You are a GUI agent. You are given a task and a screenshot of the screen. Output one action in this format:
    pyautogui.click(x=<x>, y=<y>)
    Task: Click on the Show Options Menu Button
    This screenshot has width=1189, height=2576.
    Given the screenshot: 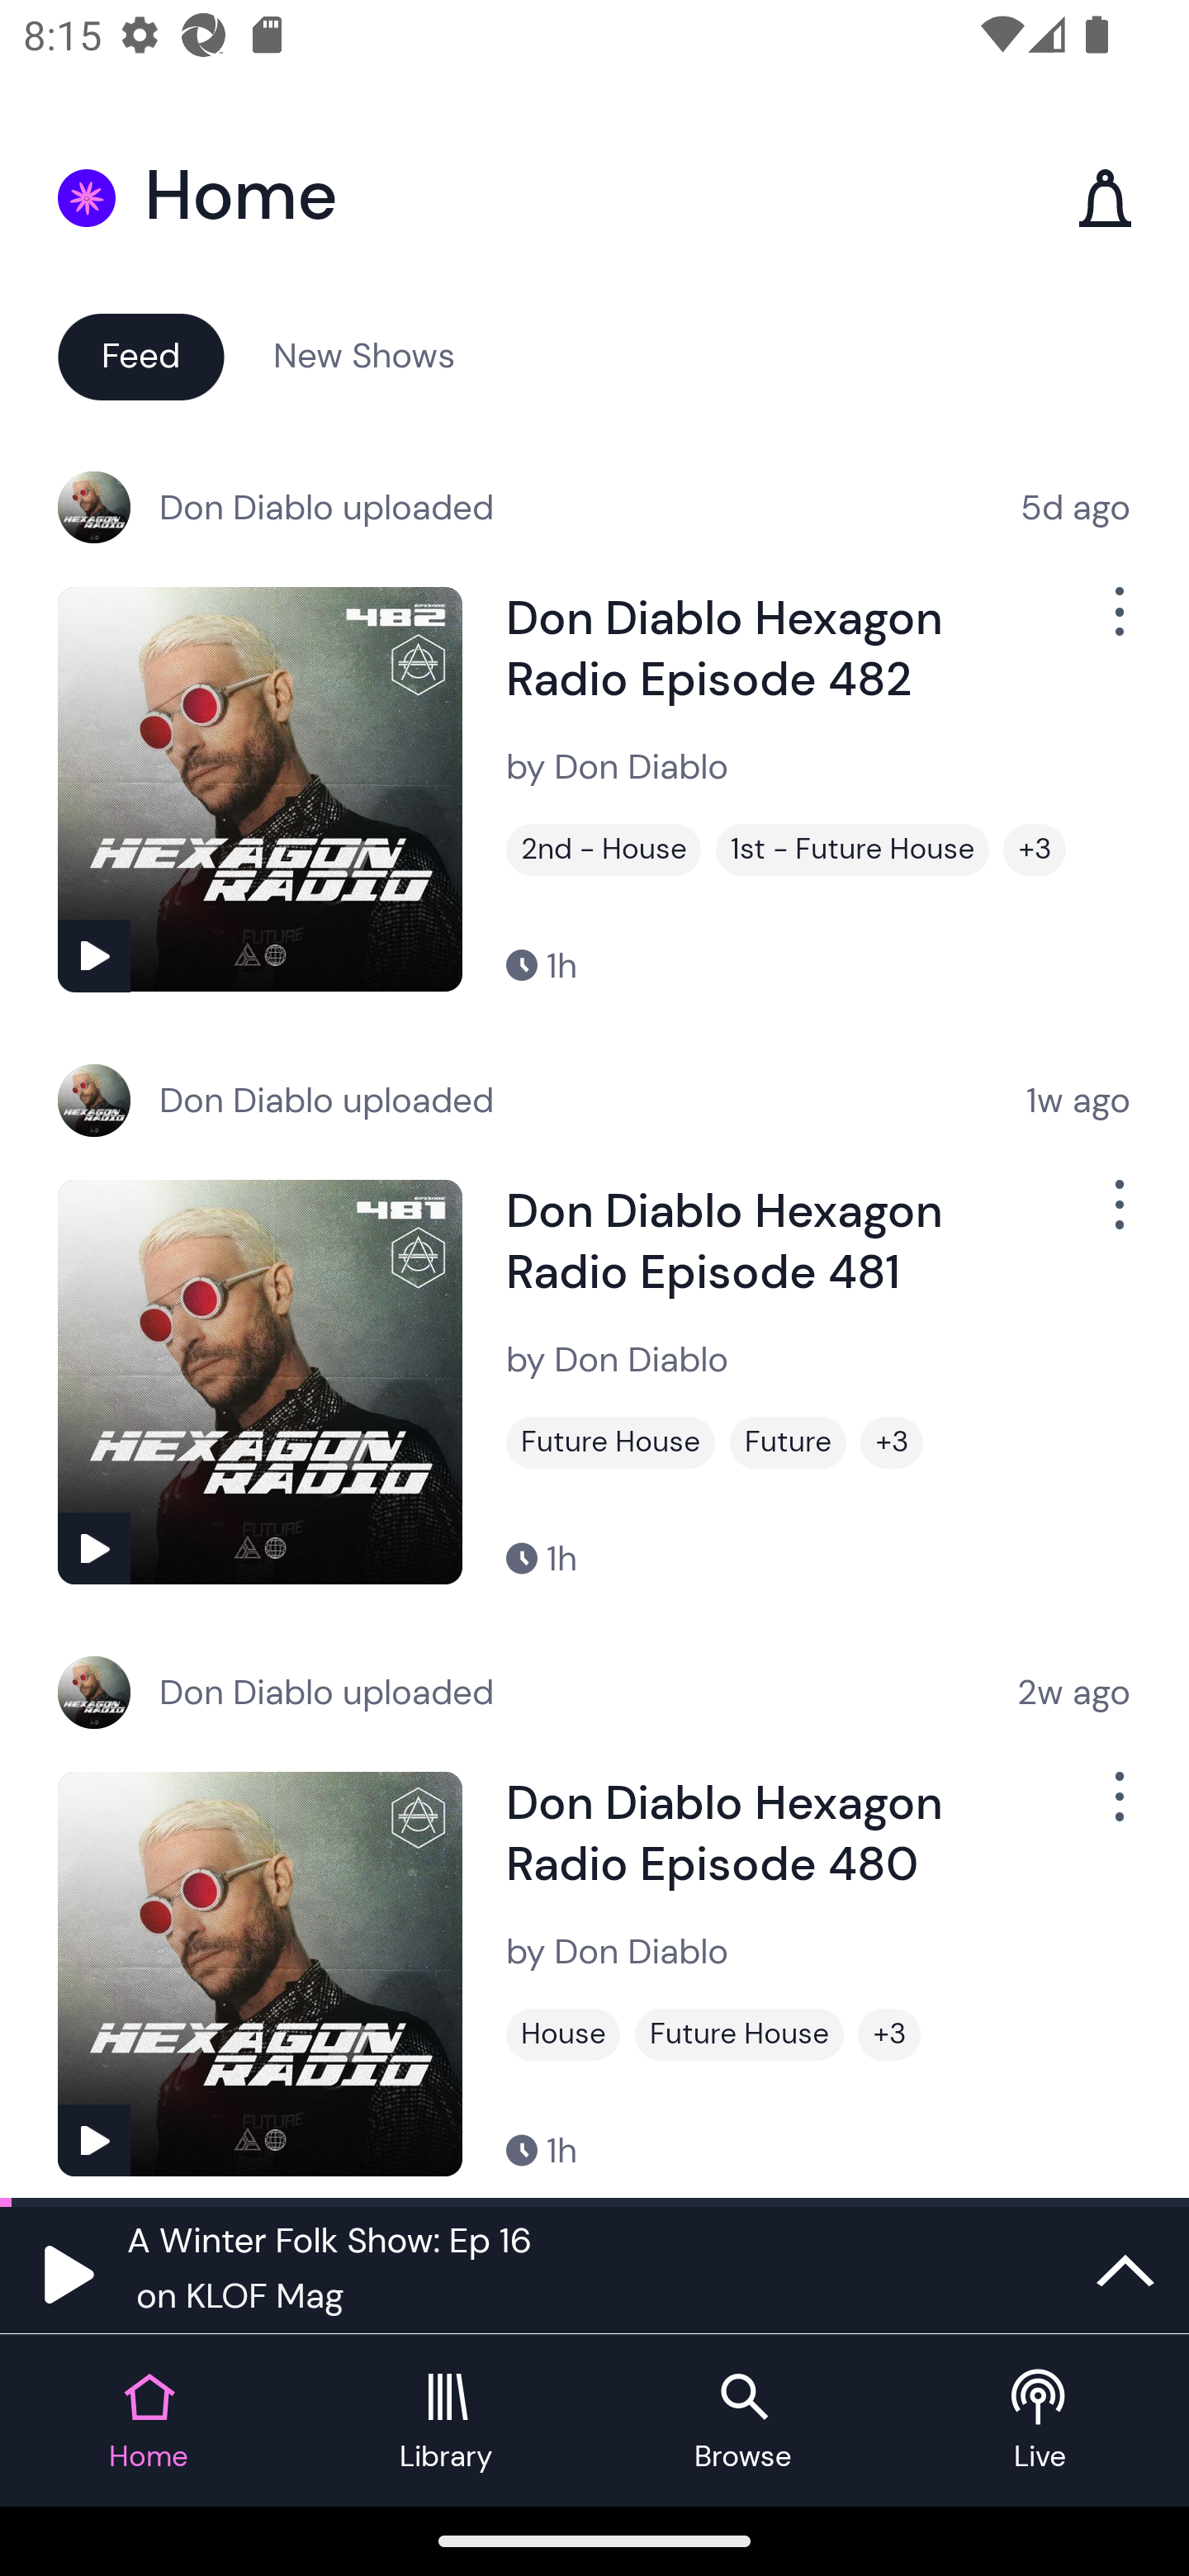 What is the action you would take?
    pyautogui.click(x=1116, y=624)
    